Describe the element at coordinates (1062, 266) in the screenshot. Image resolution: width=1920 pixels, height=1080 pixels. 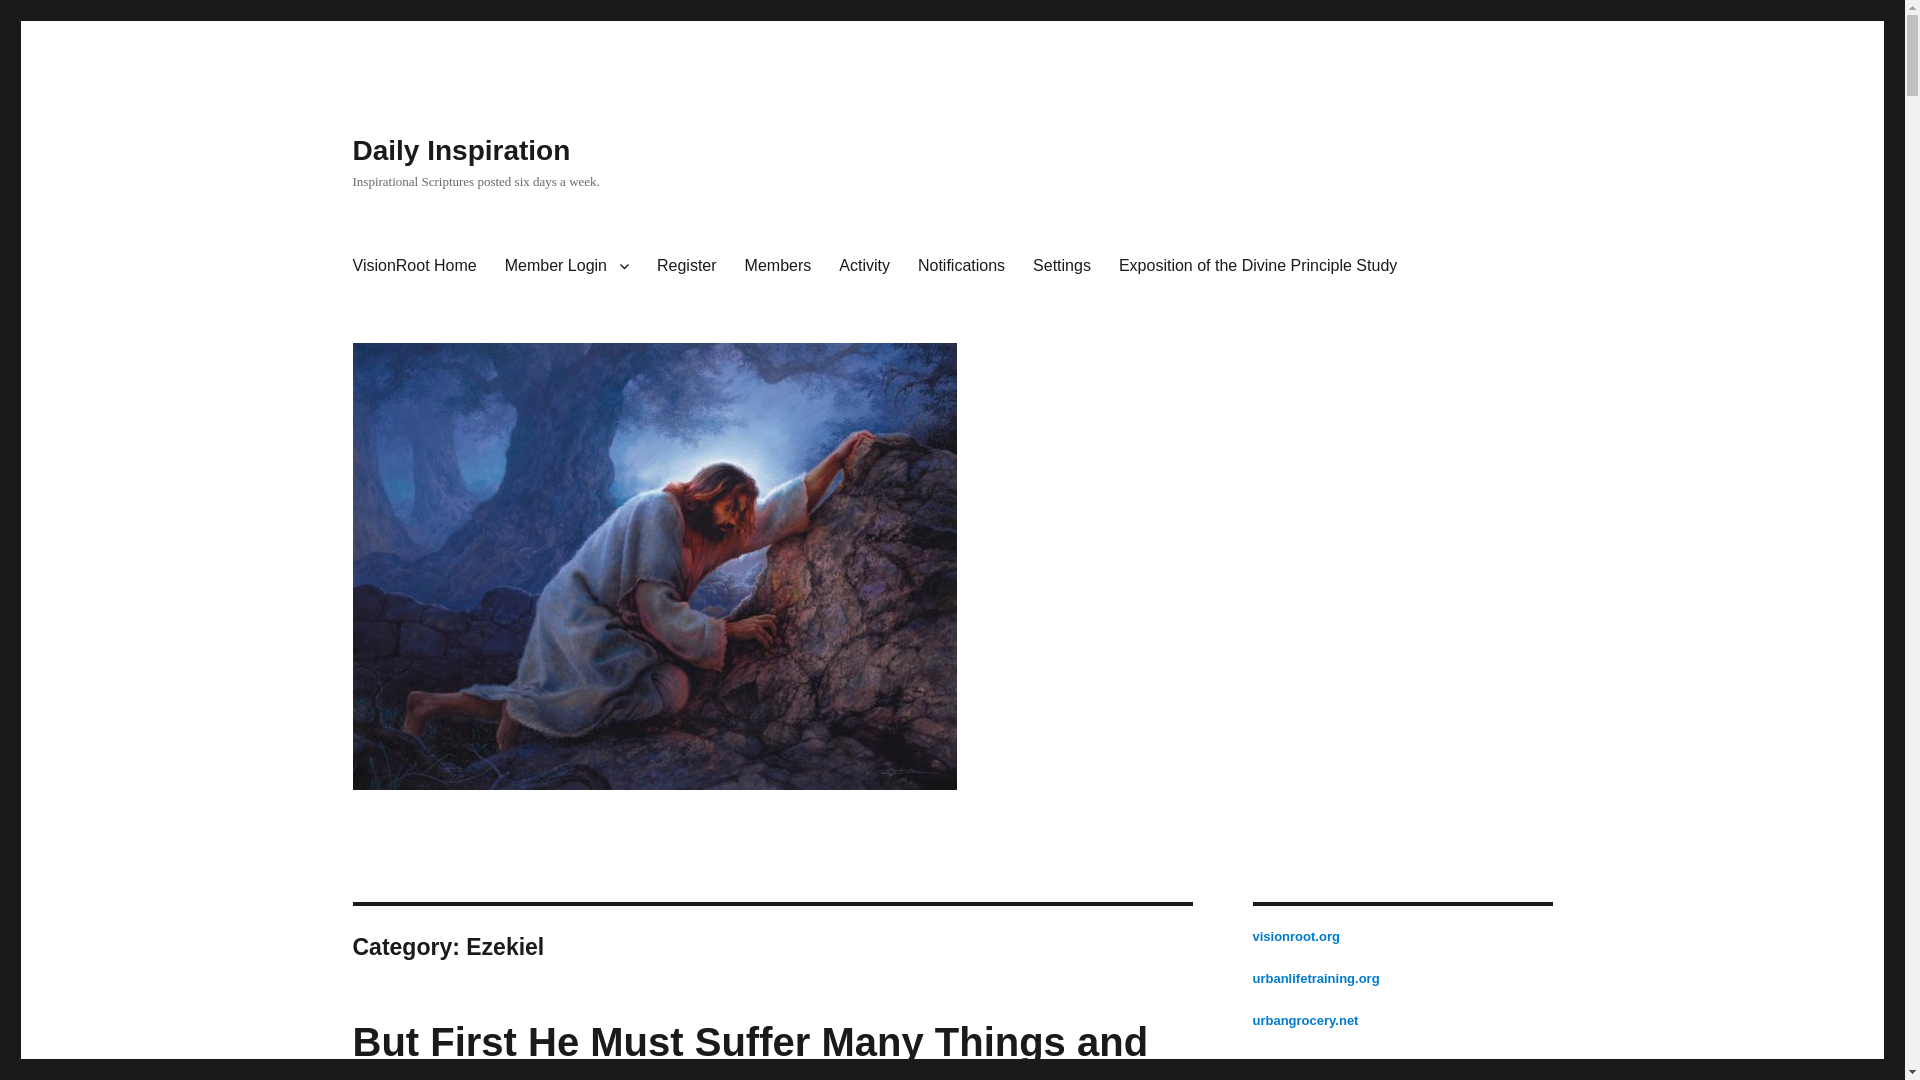
I see `Settings` at that location.